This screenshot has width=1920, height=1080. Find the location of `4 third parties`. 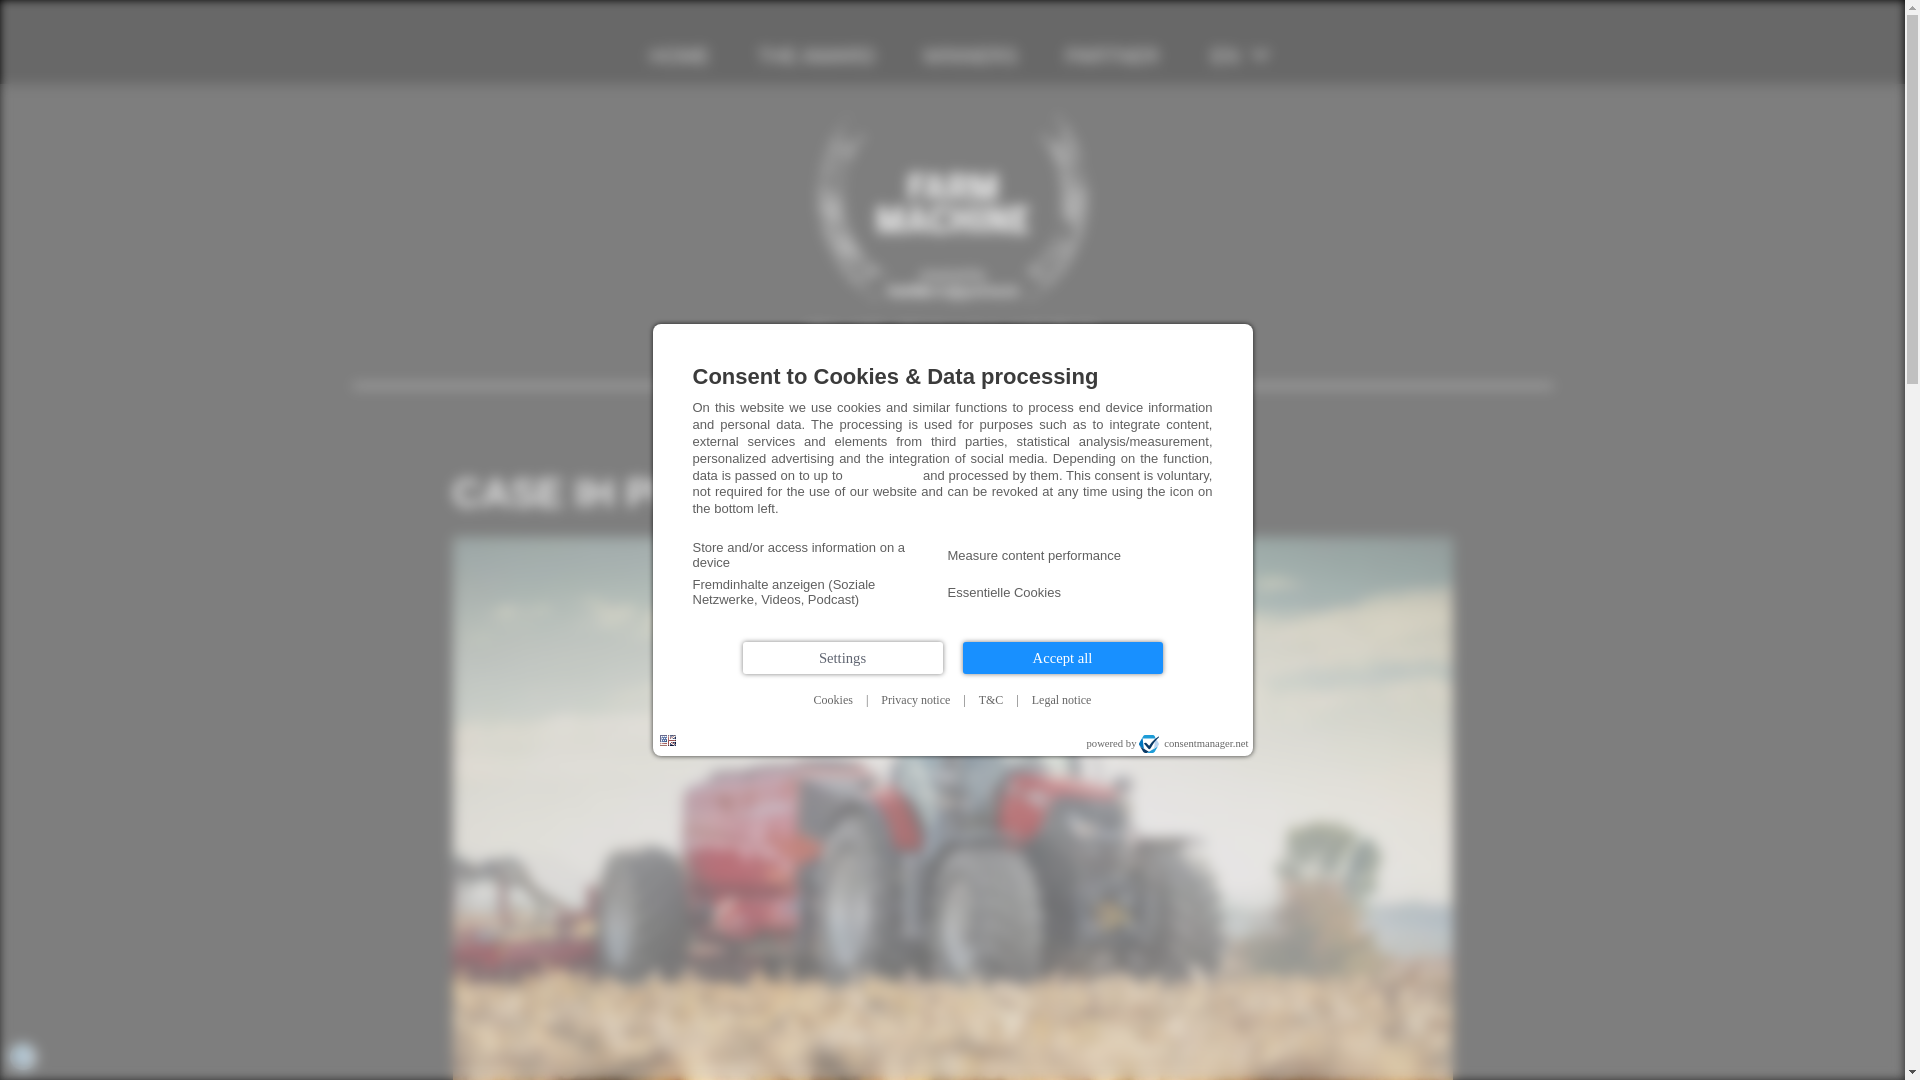

4 third parties is located at coordinates (882, 474).